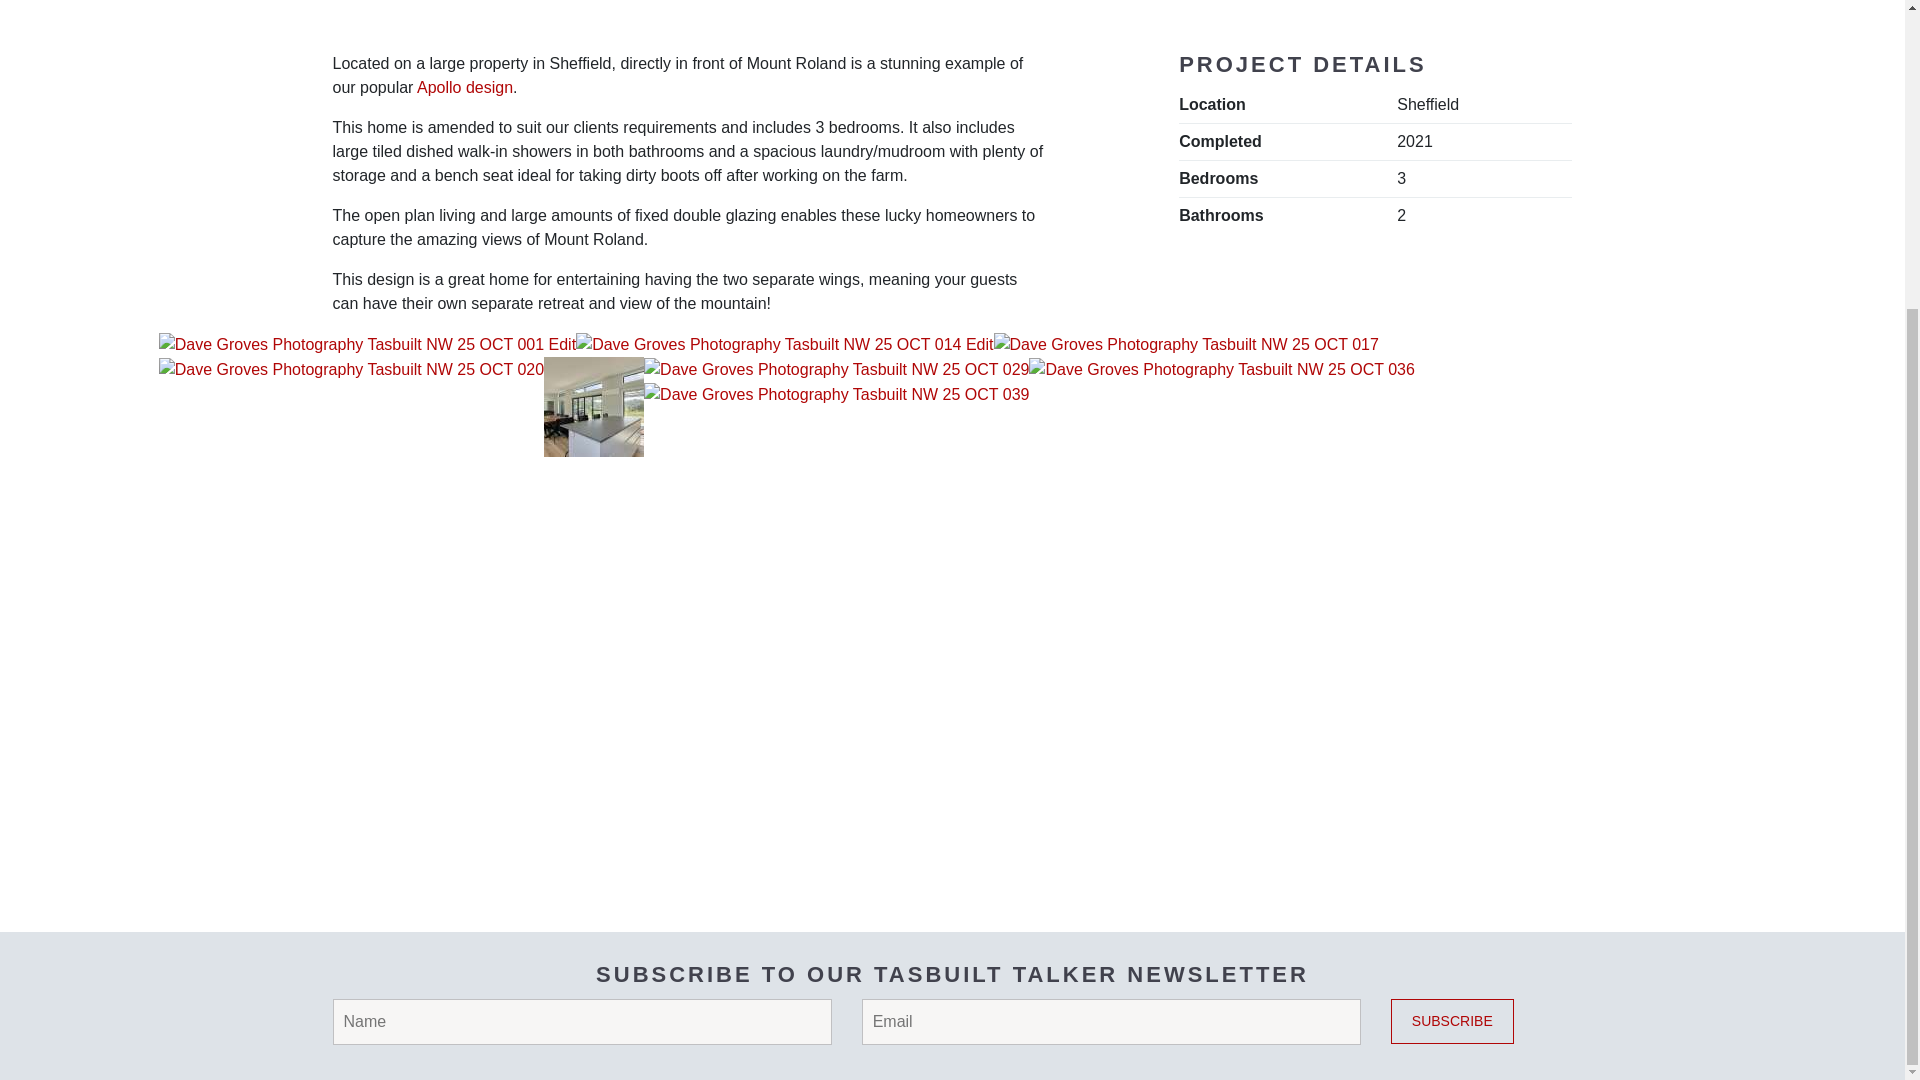 Image resolution: width=1920 pixels, height=1080 pixels. I want to click on Dave Groves Photography Tasbuilt NW 25 OCT 039, so click(836, 394).